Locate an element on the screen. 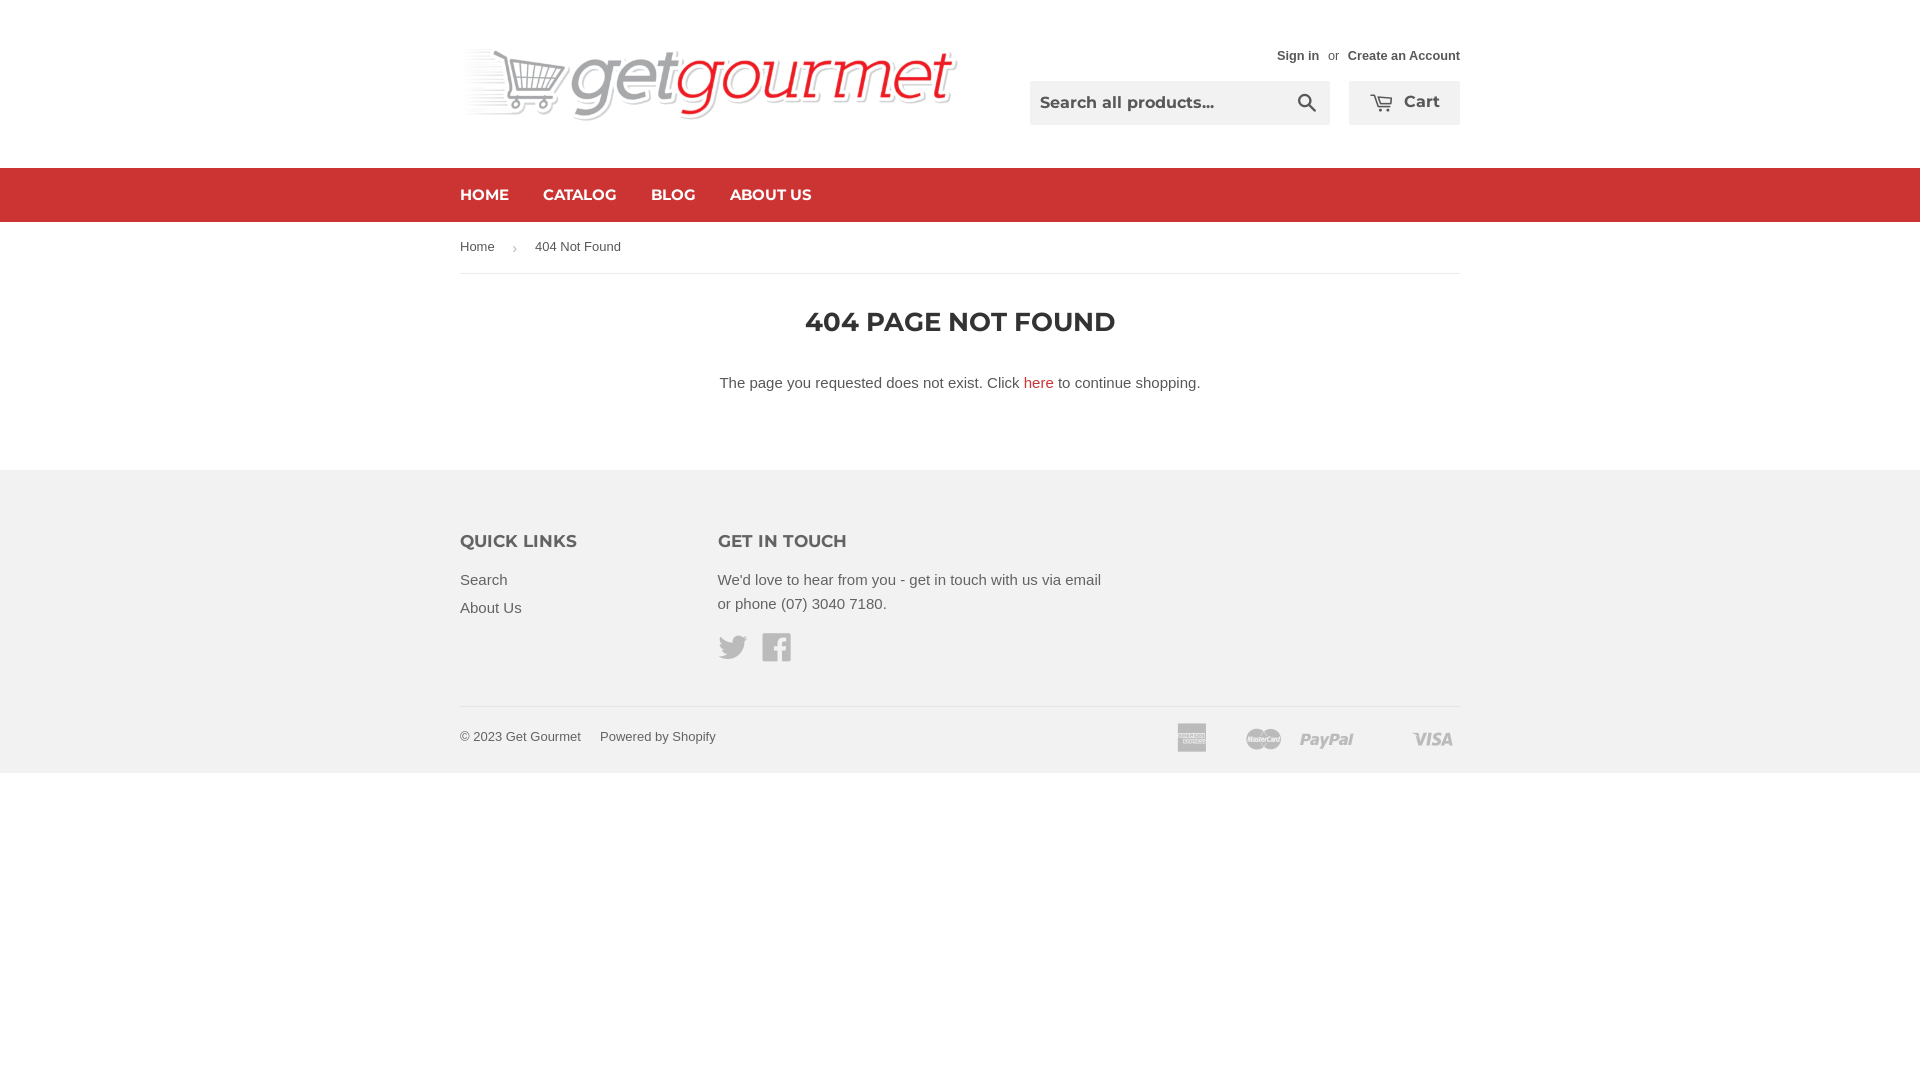 This screenshot has width=1920, height=1080. ABOUT US is located at coordinates (771, 195).